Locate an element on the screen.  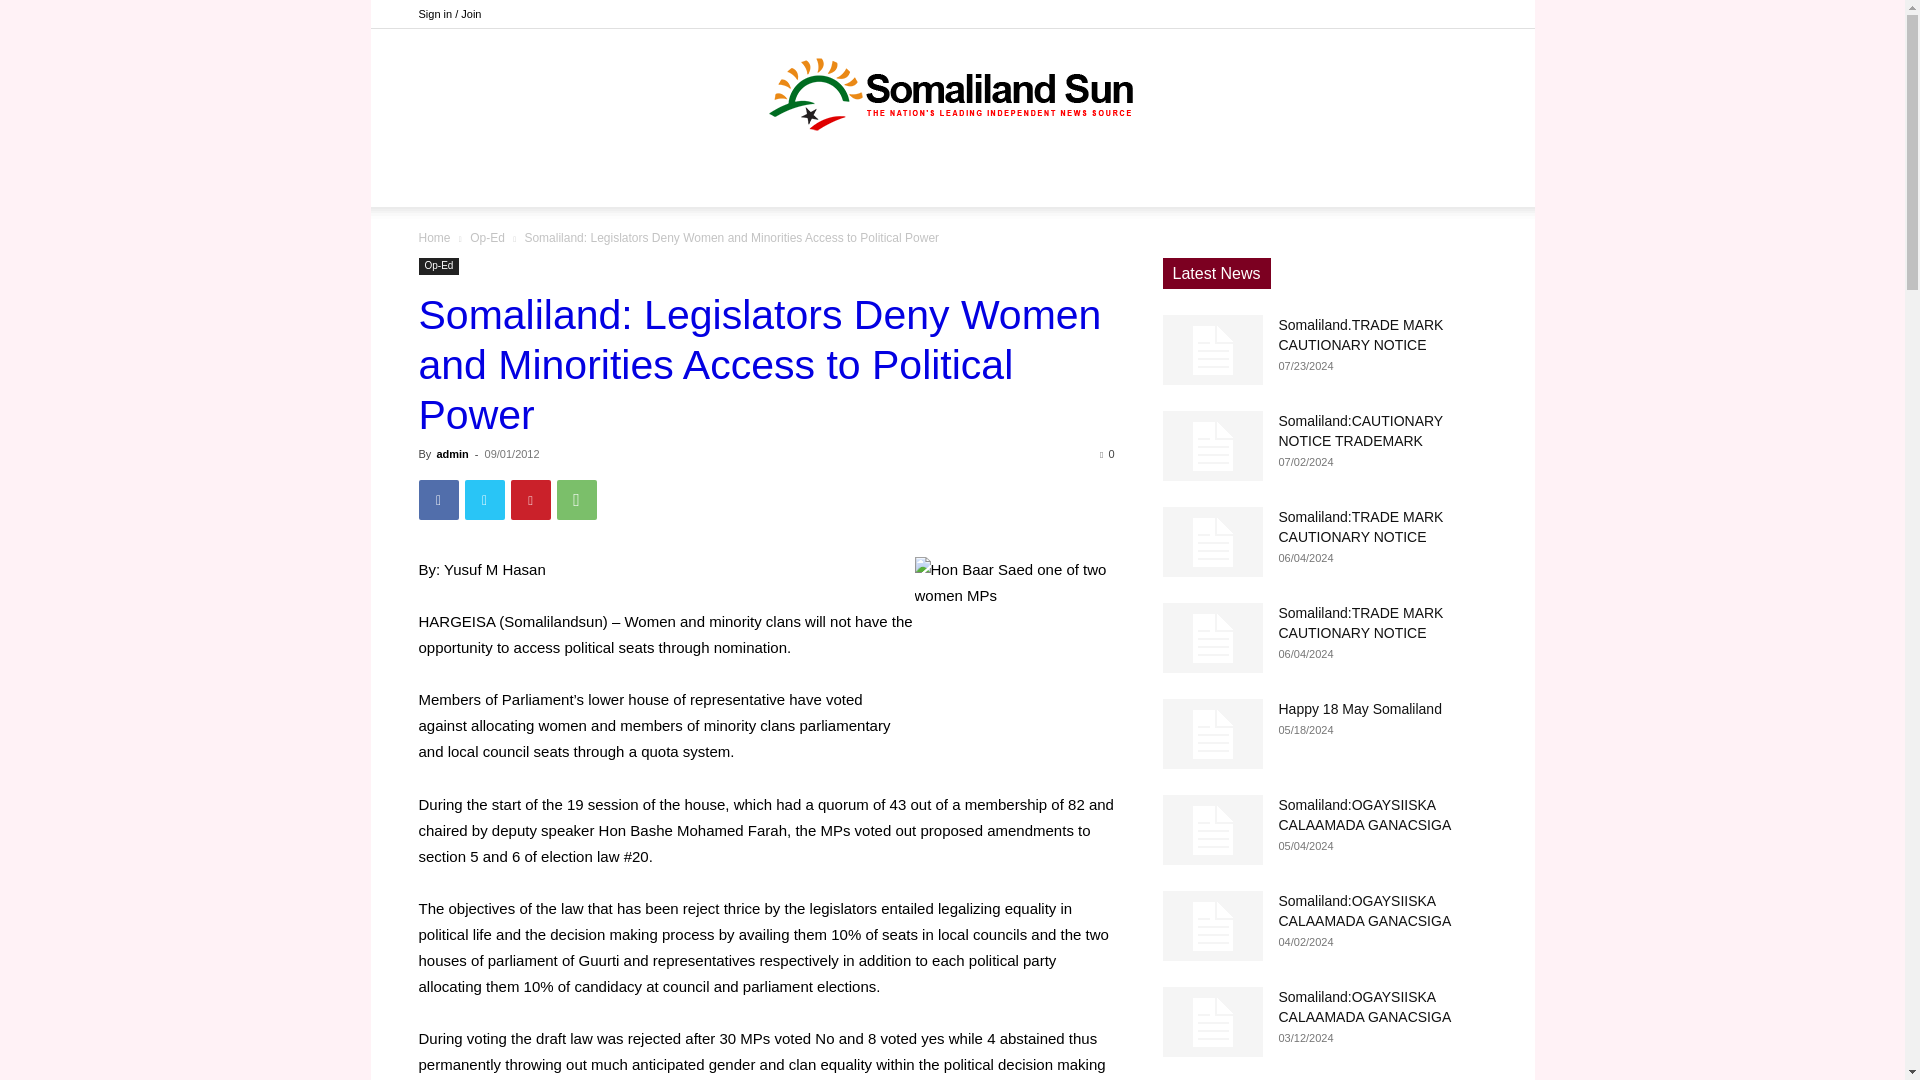
DONOR NEWS is located at coordinates (700, 182).